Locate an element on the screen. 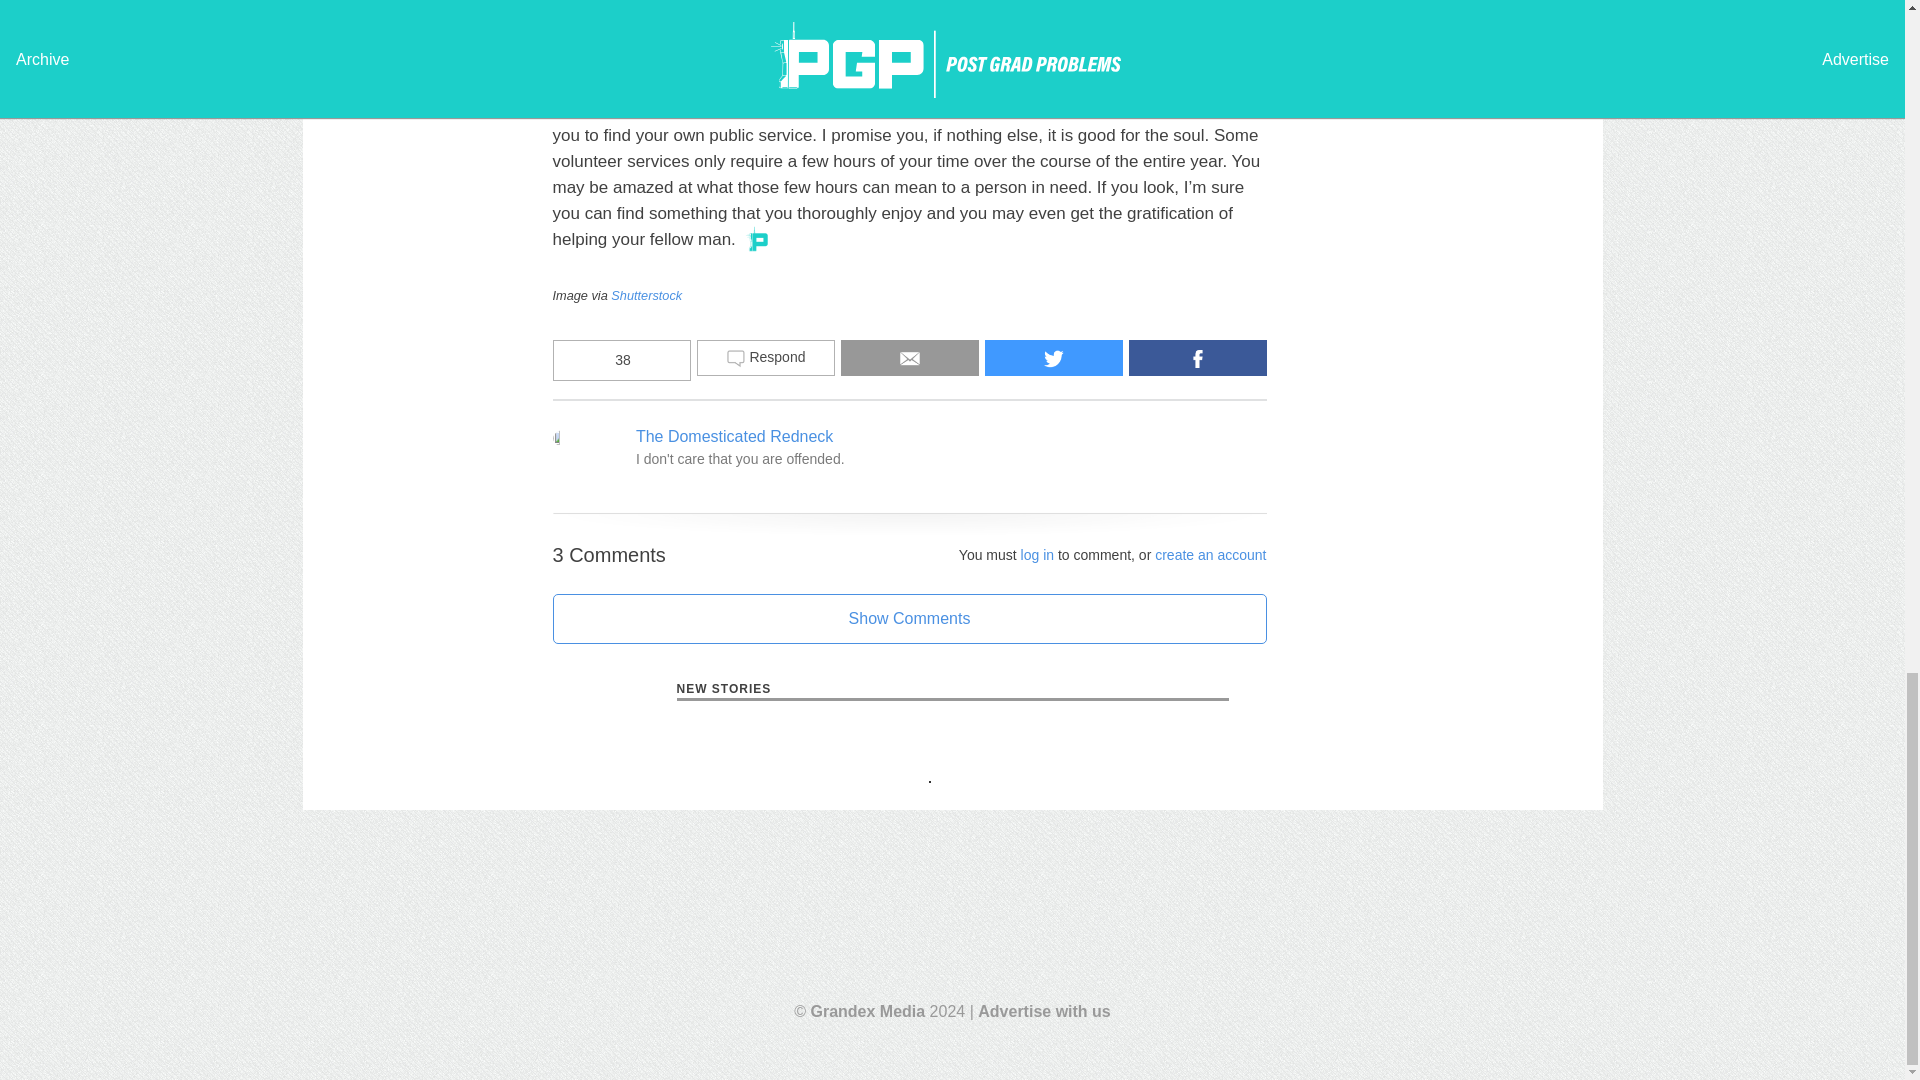 The height and width of the screenshot is (1080, 1920). Create an Account is located at coordinates (1210, 554).